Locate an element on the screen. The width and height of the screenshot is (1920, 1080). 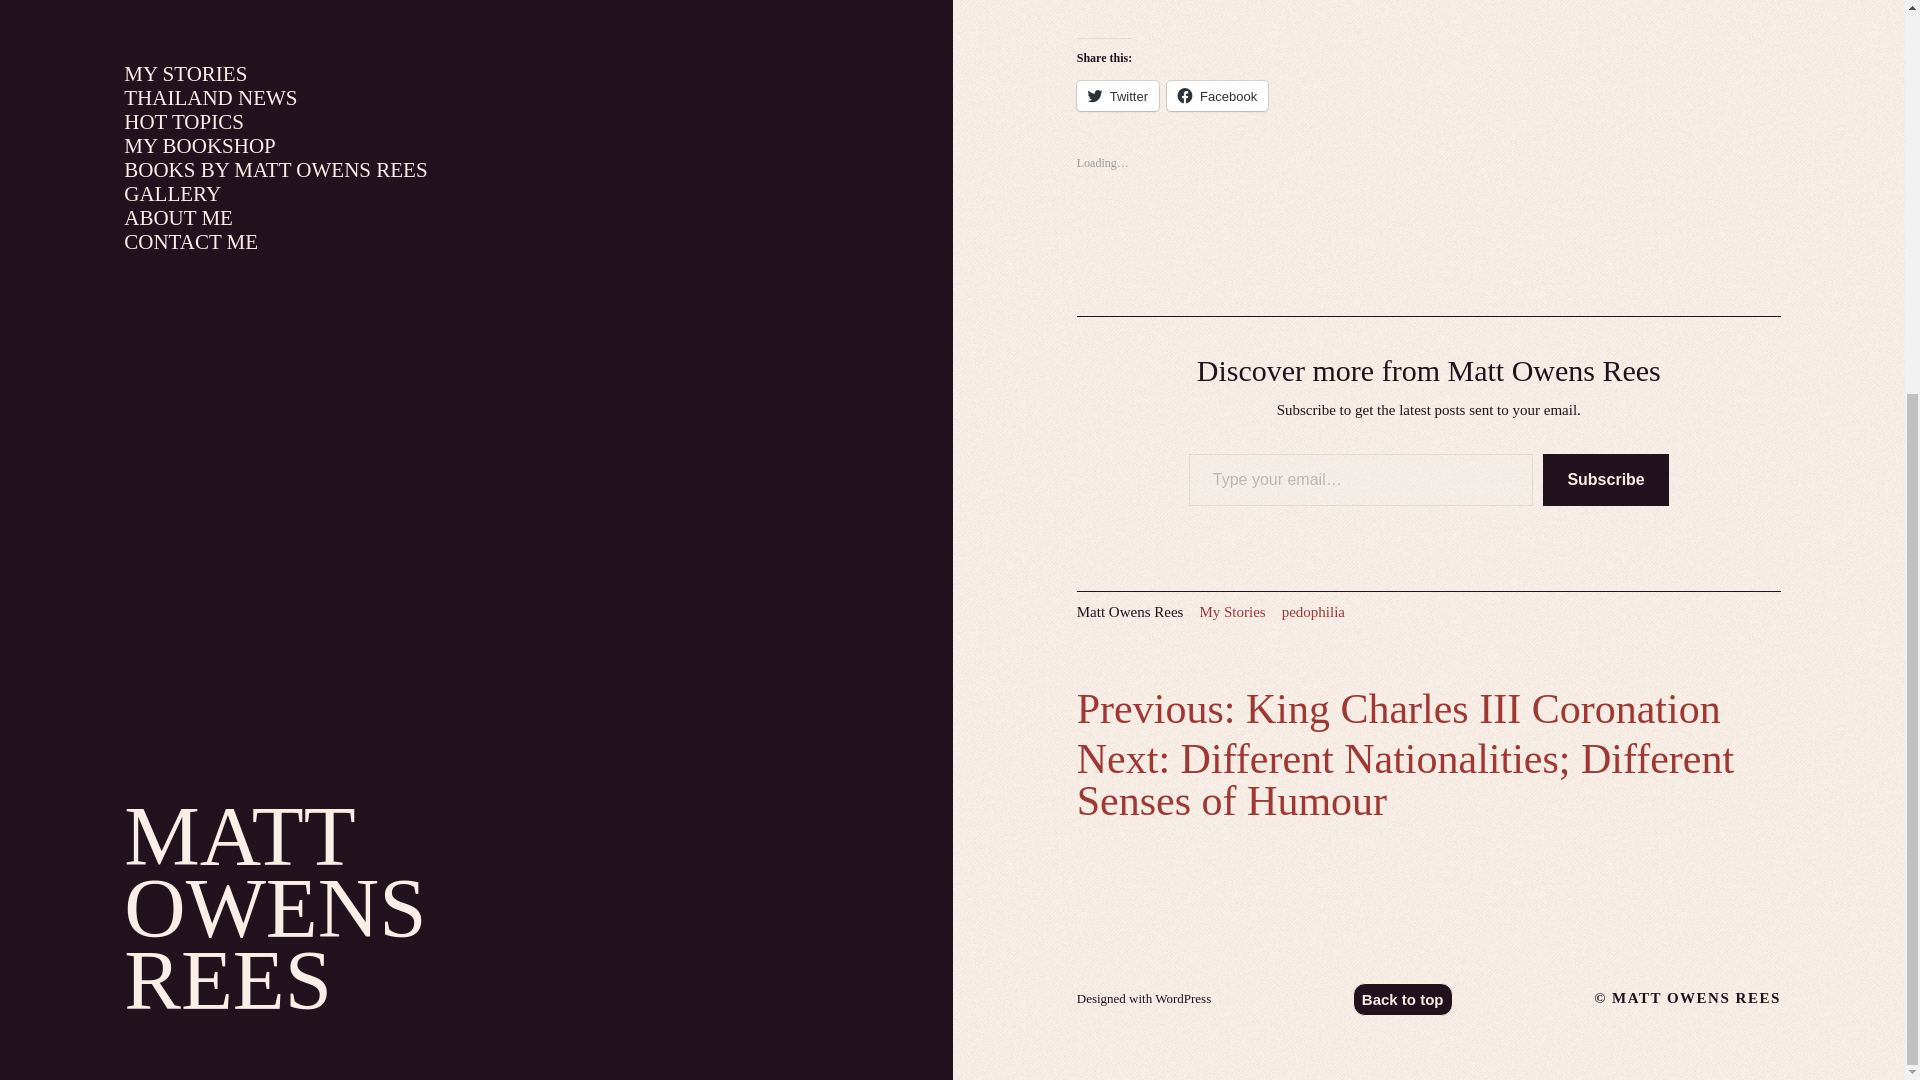
Previous: King Charles III Coronation is located at coordinates (1398, 708).